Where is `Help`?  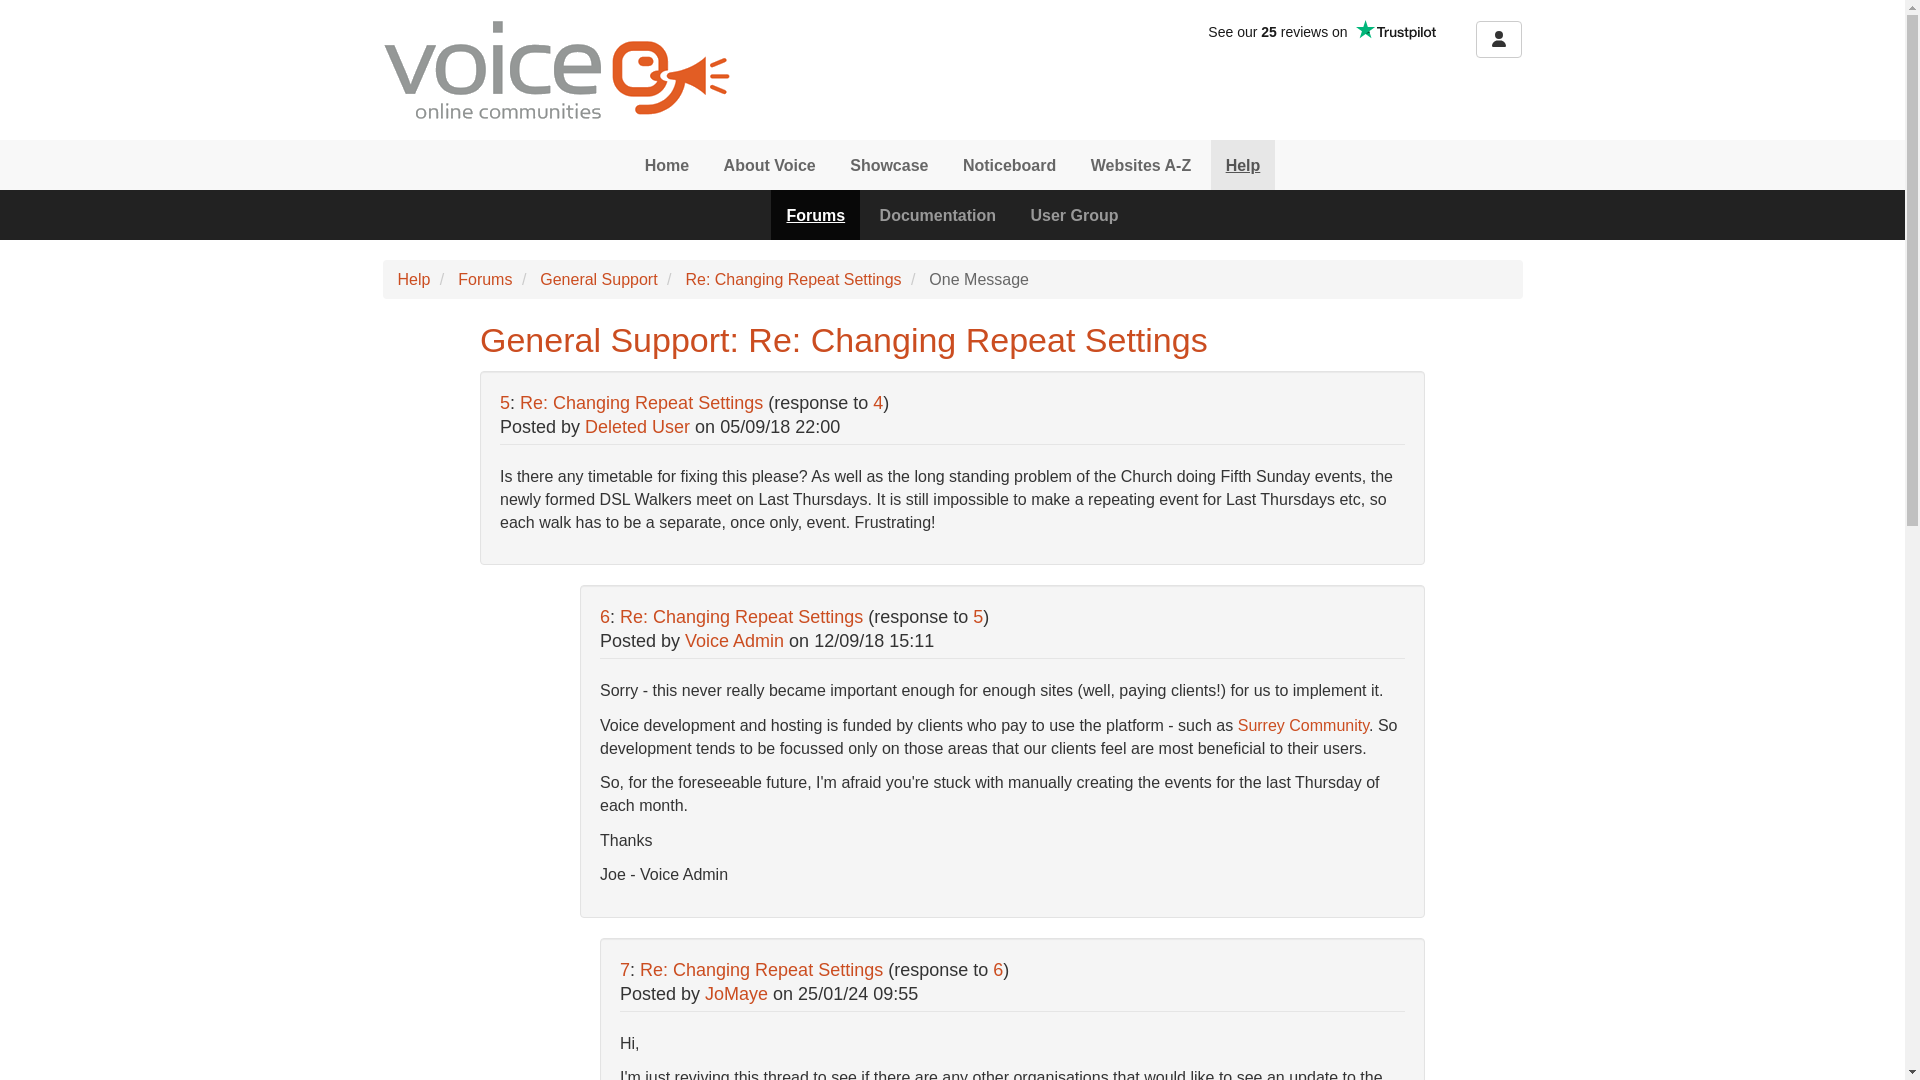
Help is located at coordinates (1244, 165).